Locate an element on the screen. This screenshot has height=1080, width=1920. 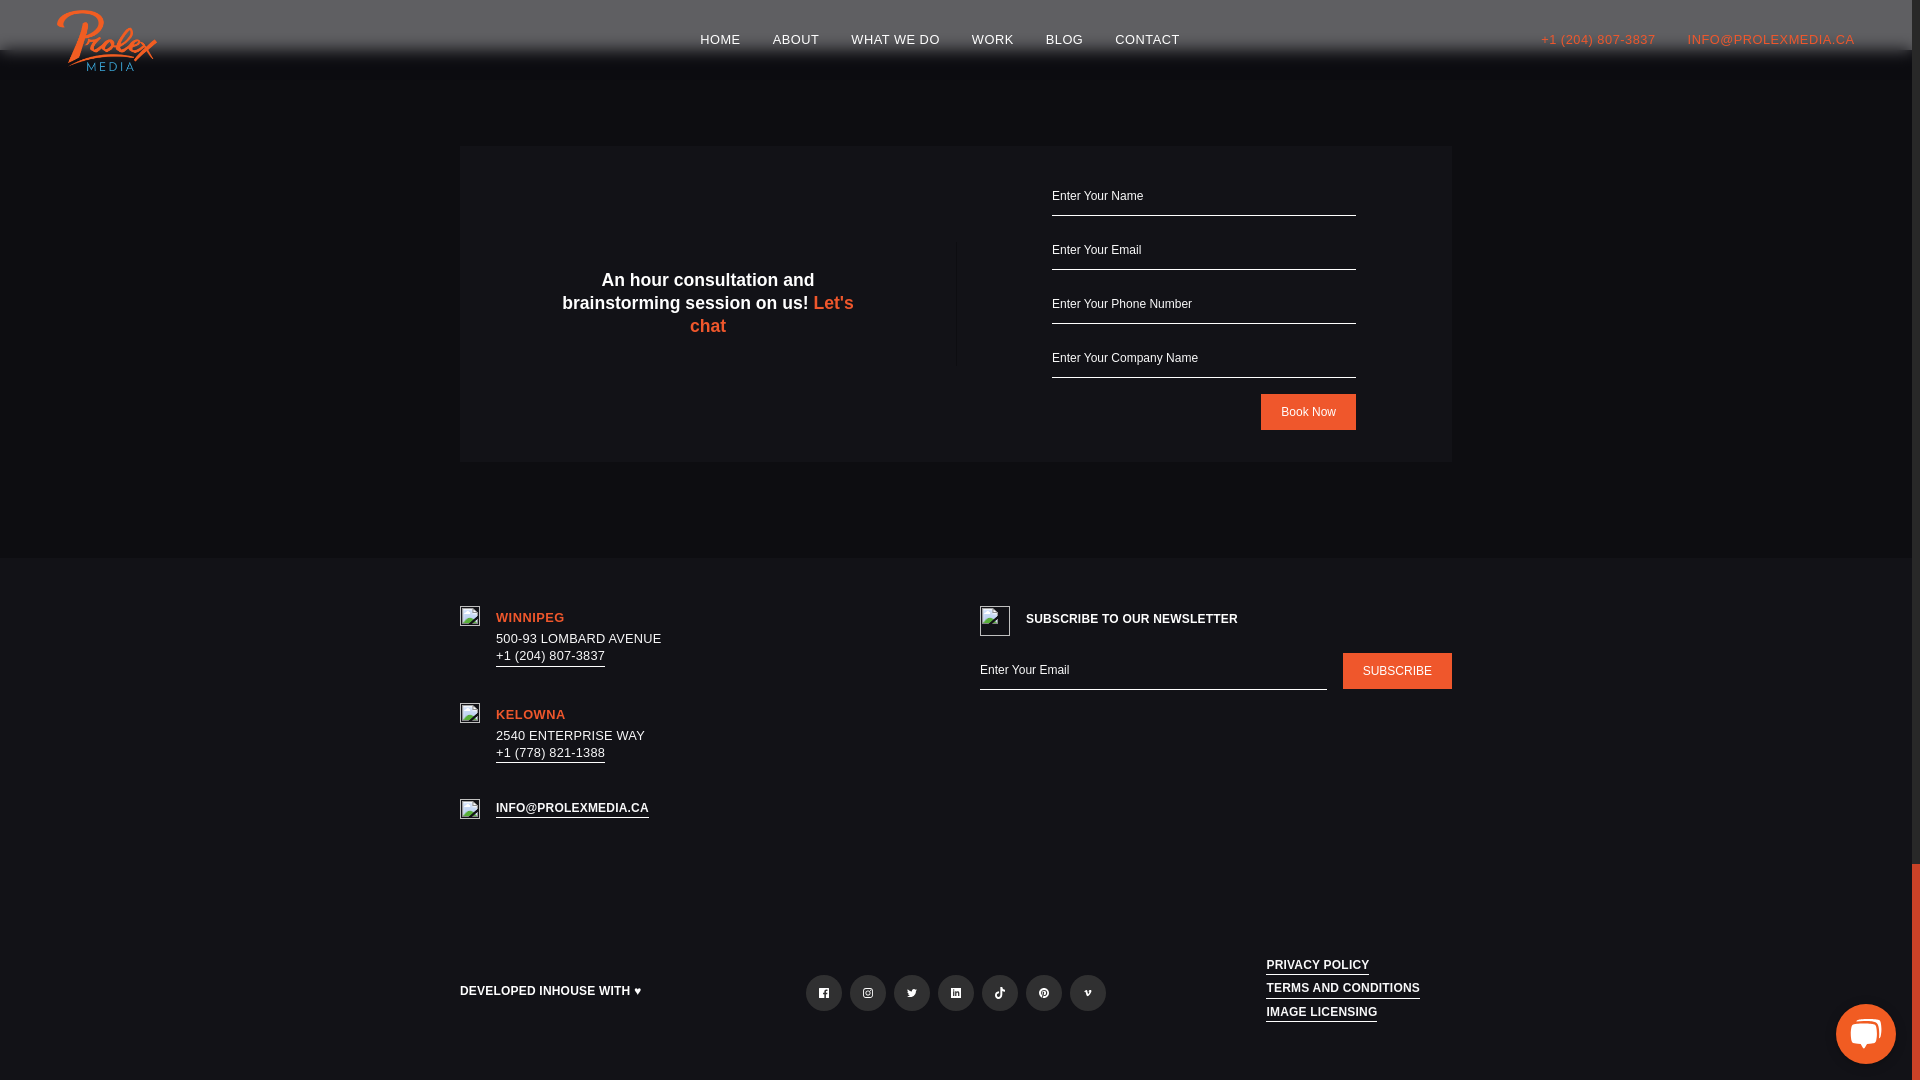
PRIVACY POLICY is located at coordinates (1316, 966).